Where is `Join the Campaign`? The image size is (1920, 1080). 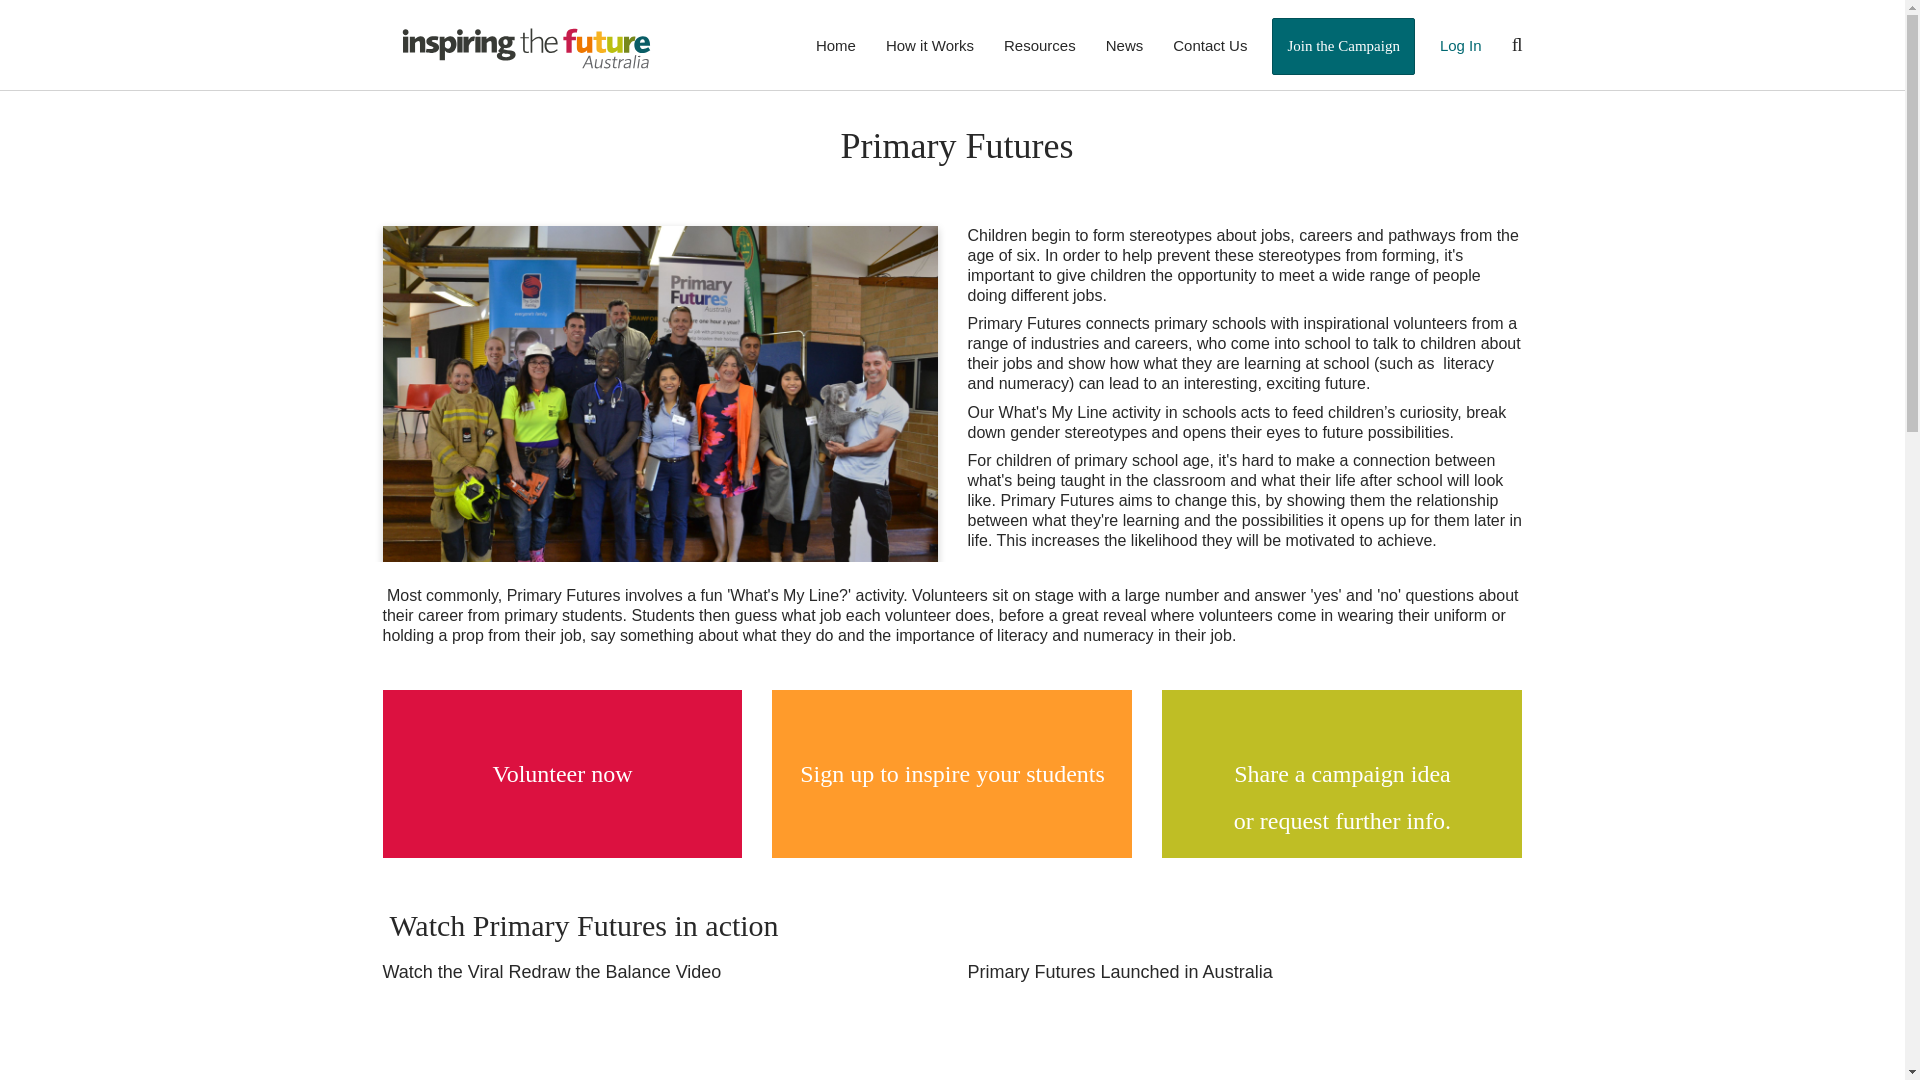
Join the Campaign is located at coordinates (1343, 46).